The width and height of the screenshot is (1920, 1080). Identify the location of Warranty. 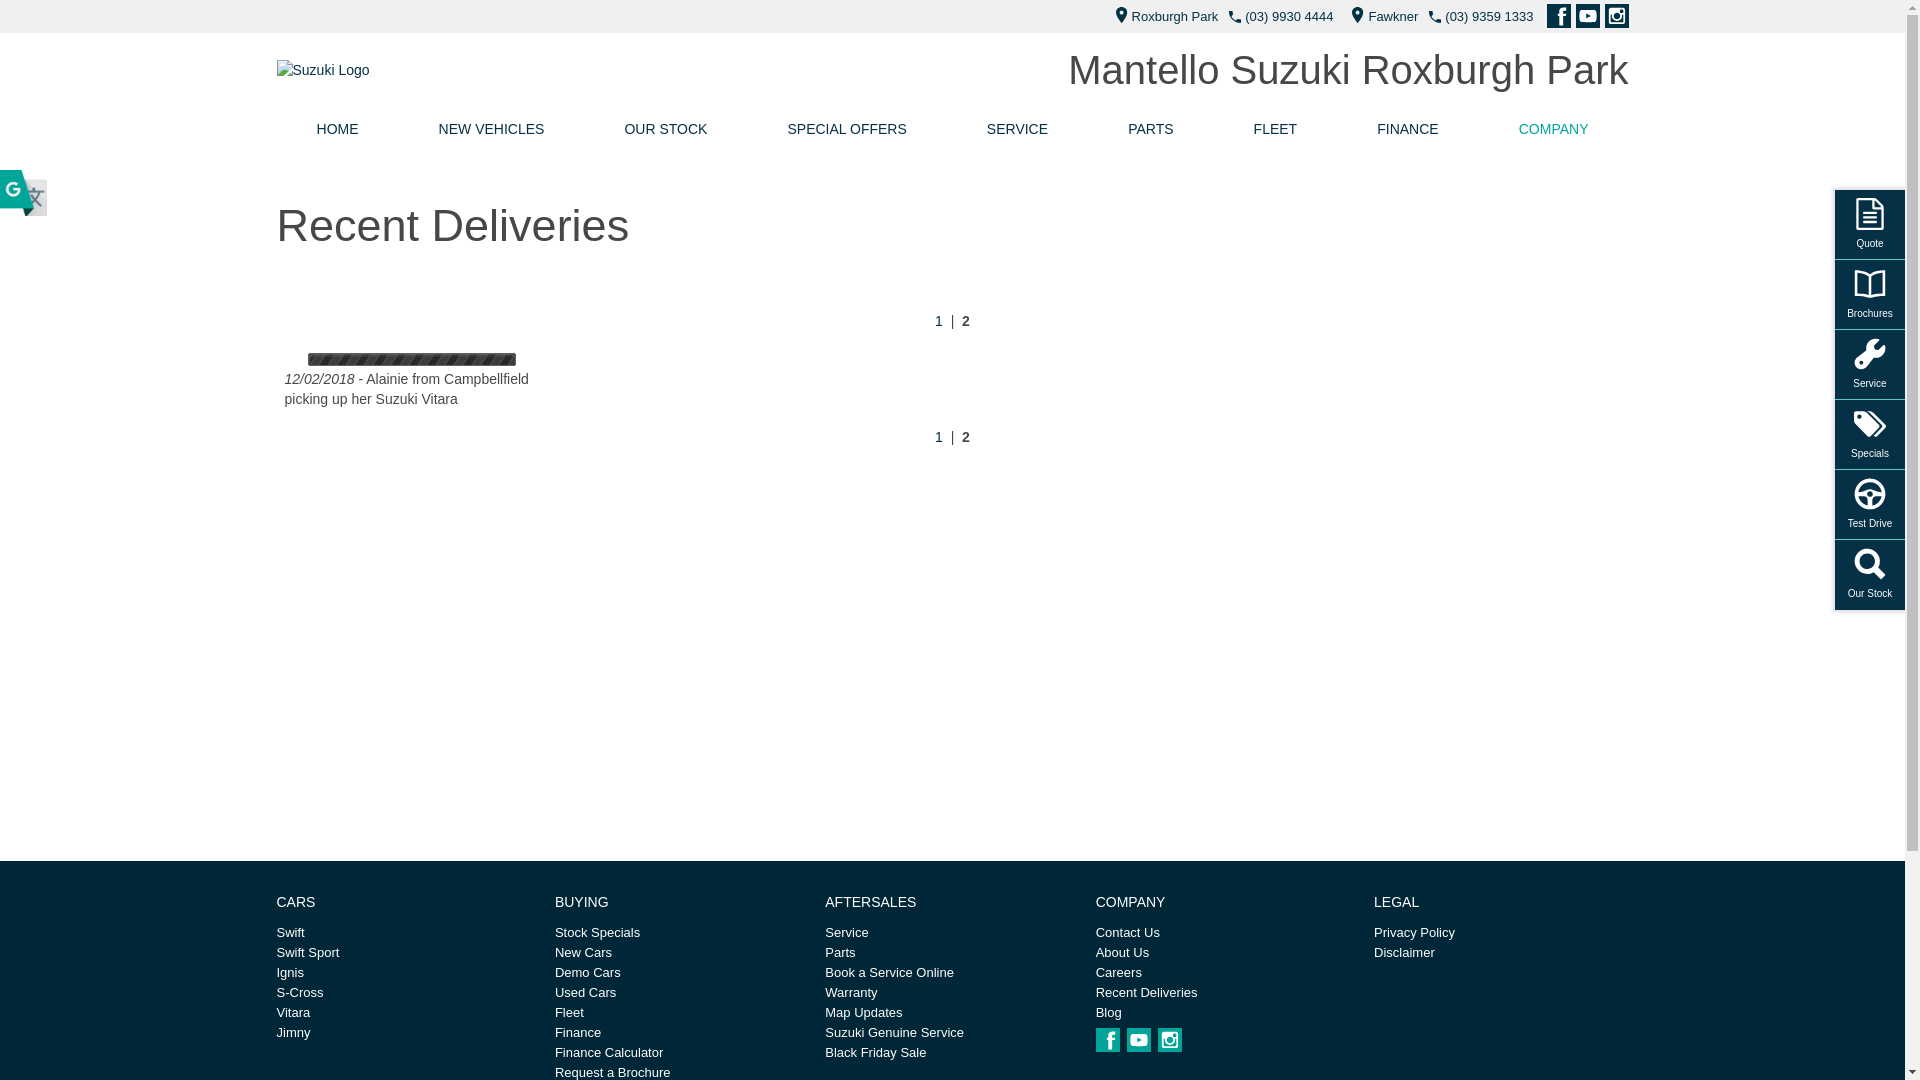
(952, 993).